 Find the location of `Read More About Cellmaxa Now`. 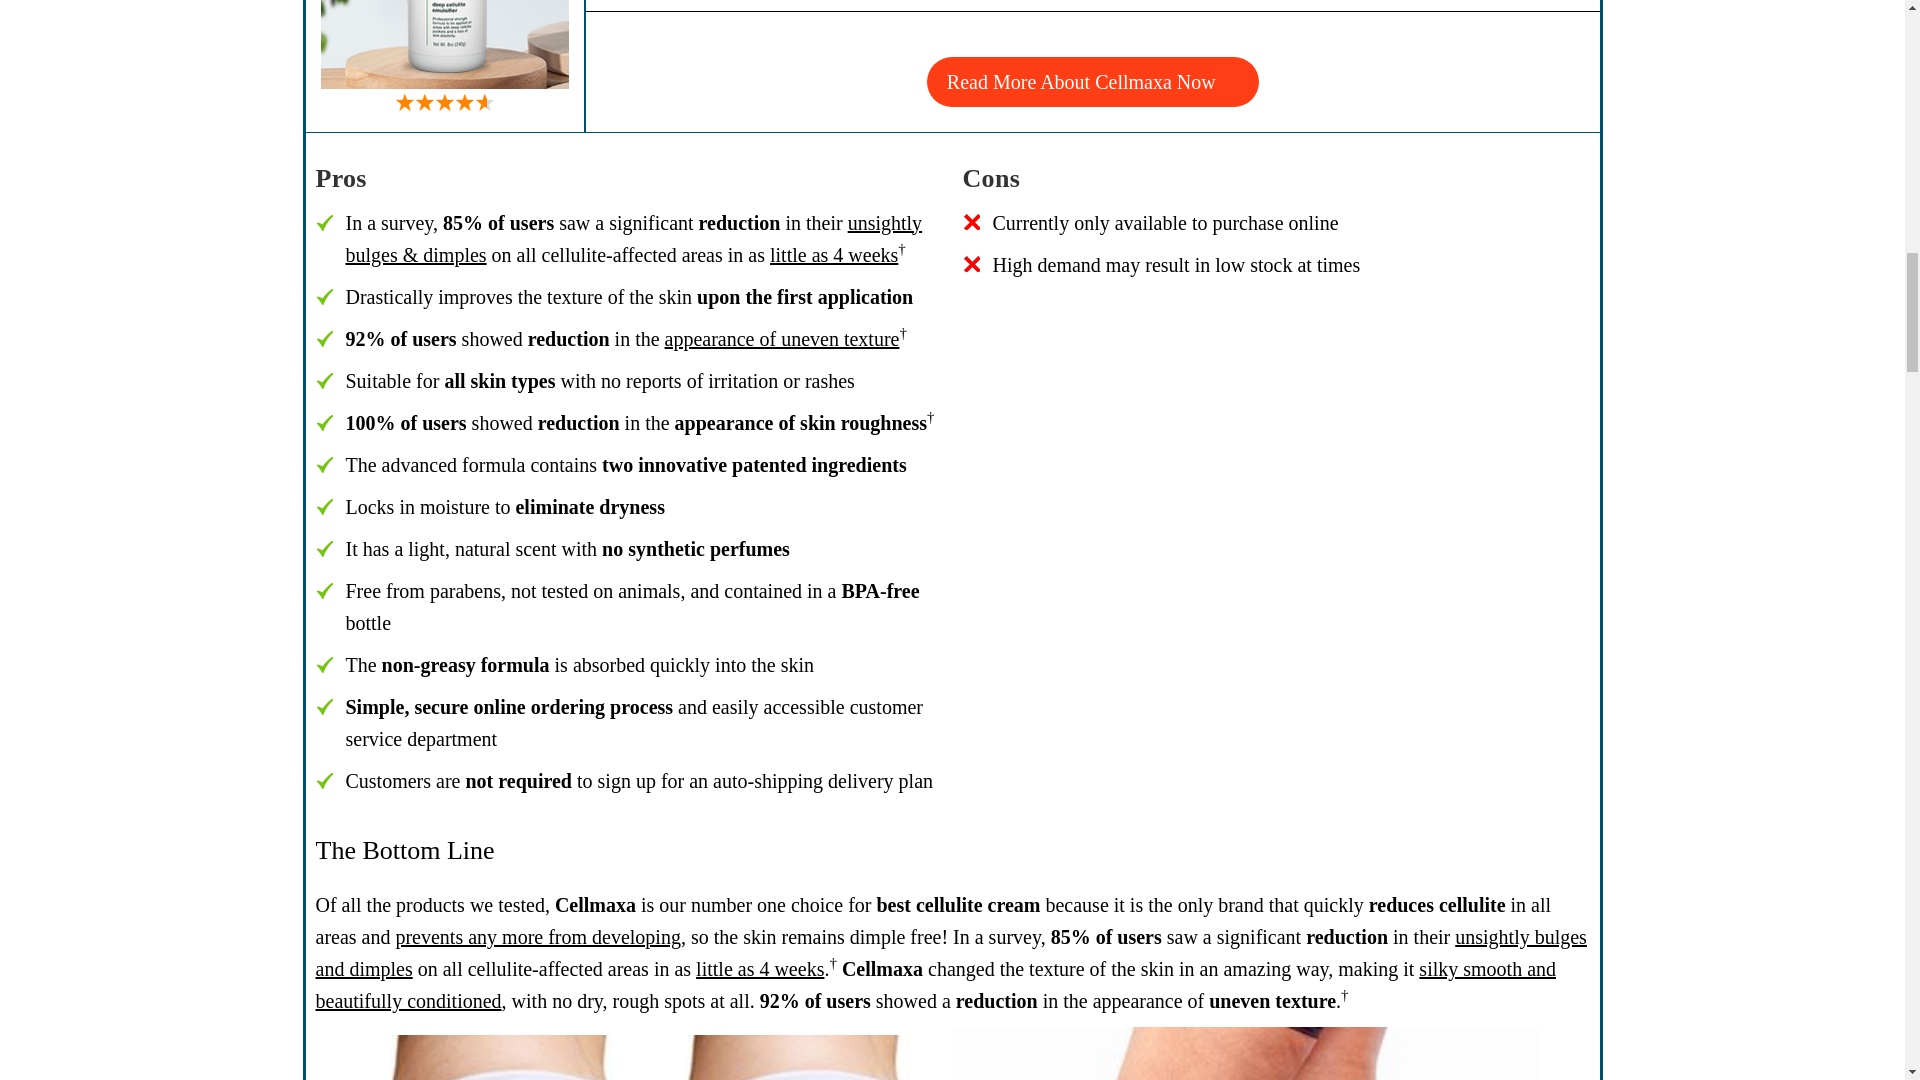

Read More About Cellmaxa Now is located at coordinates (1093, 82).